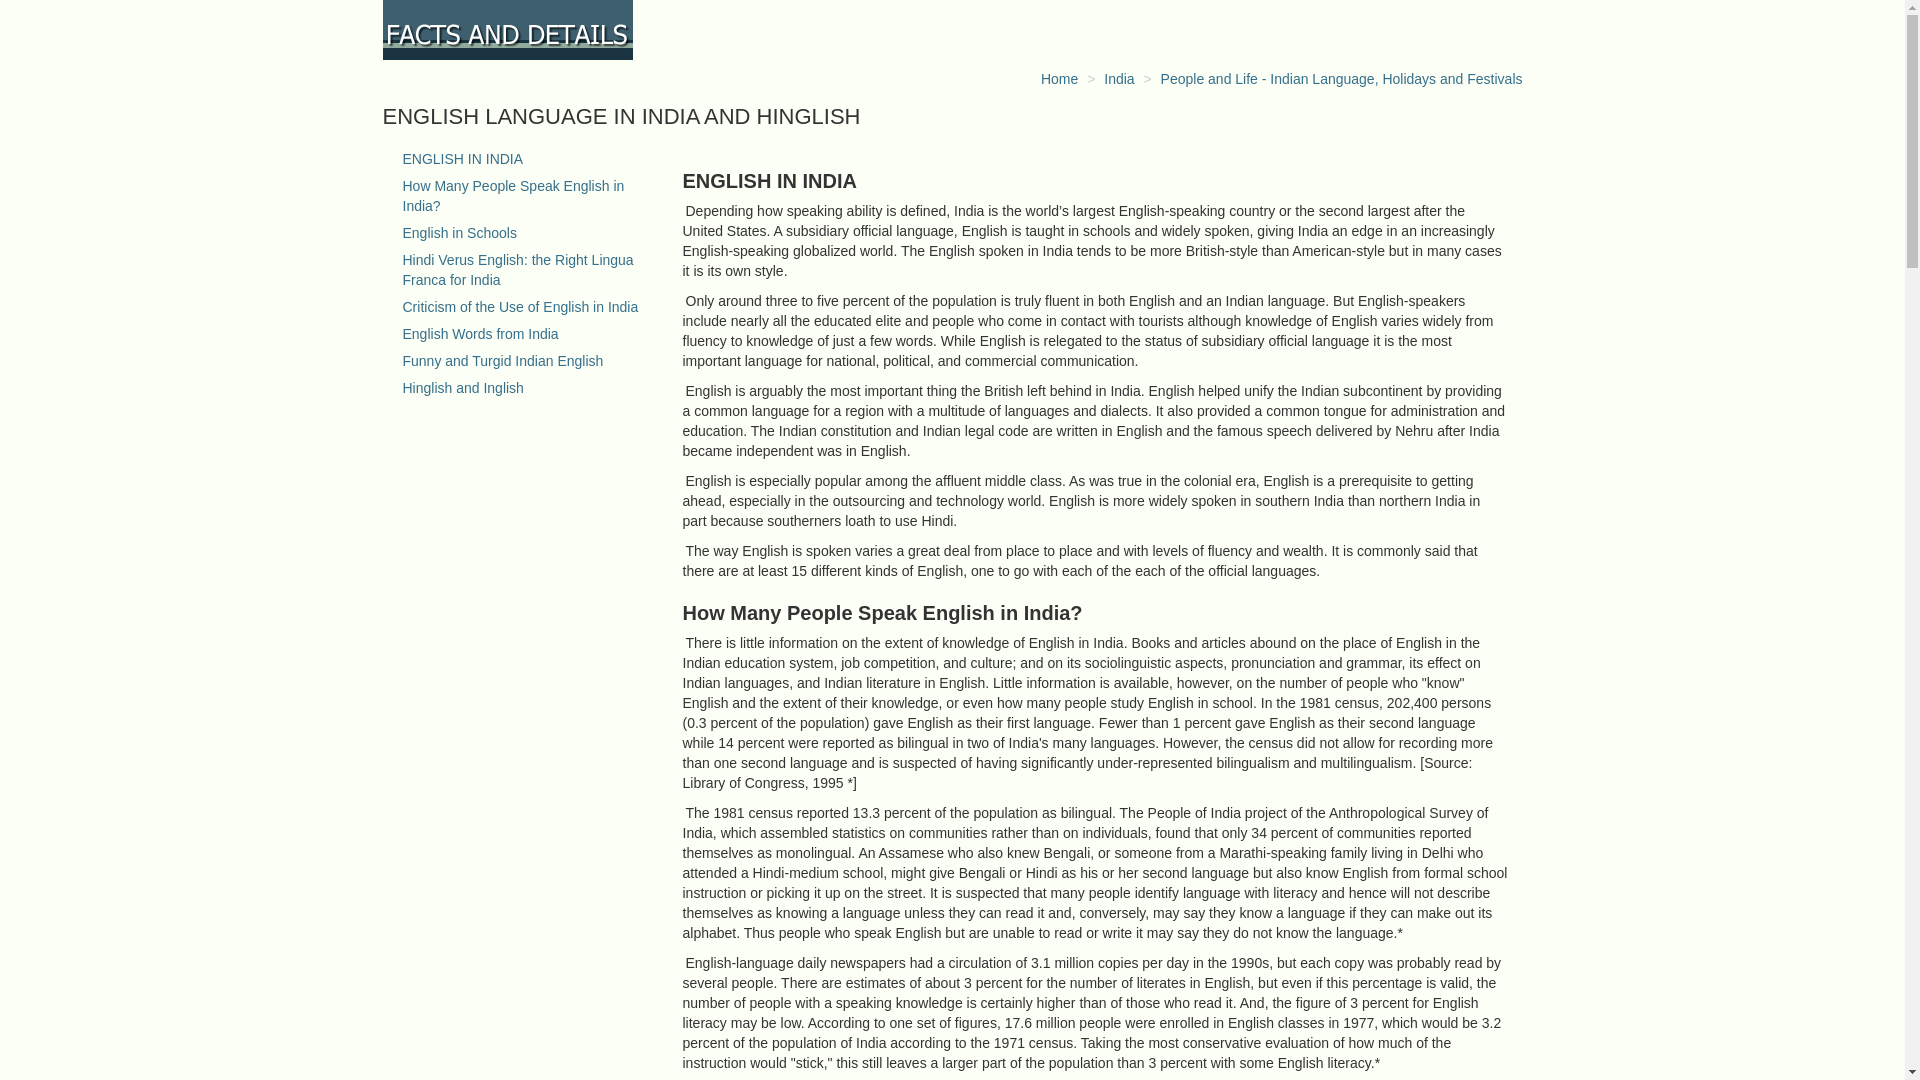 Image resolution: width=1920 pixels, height=1080 pixels. Describe the element at coordinates (458, 232) in the screenshot. I see `English in Schools` at that location.